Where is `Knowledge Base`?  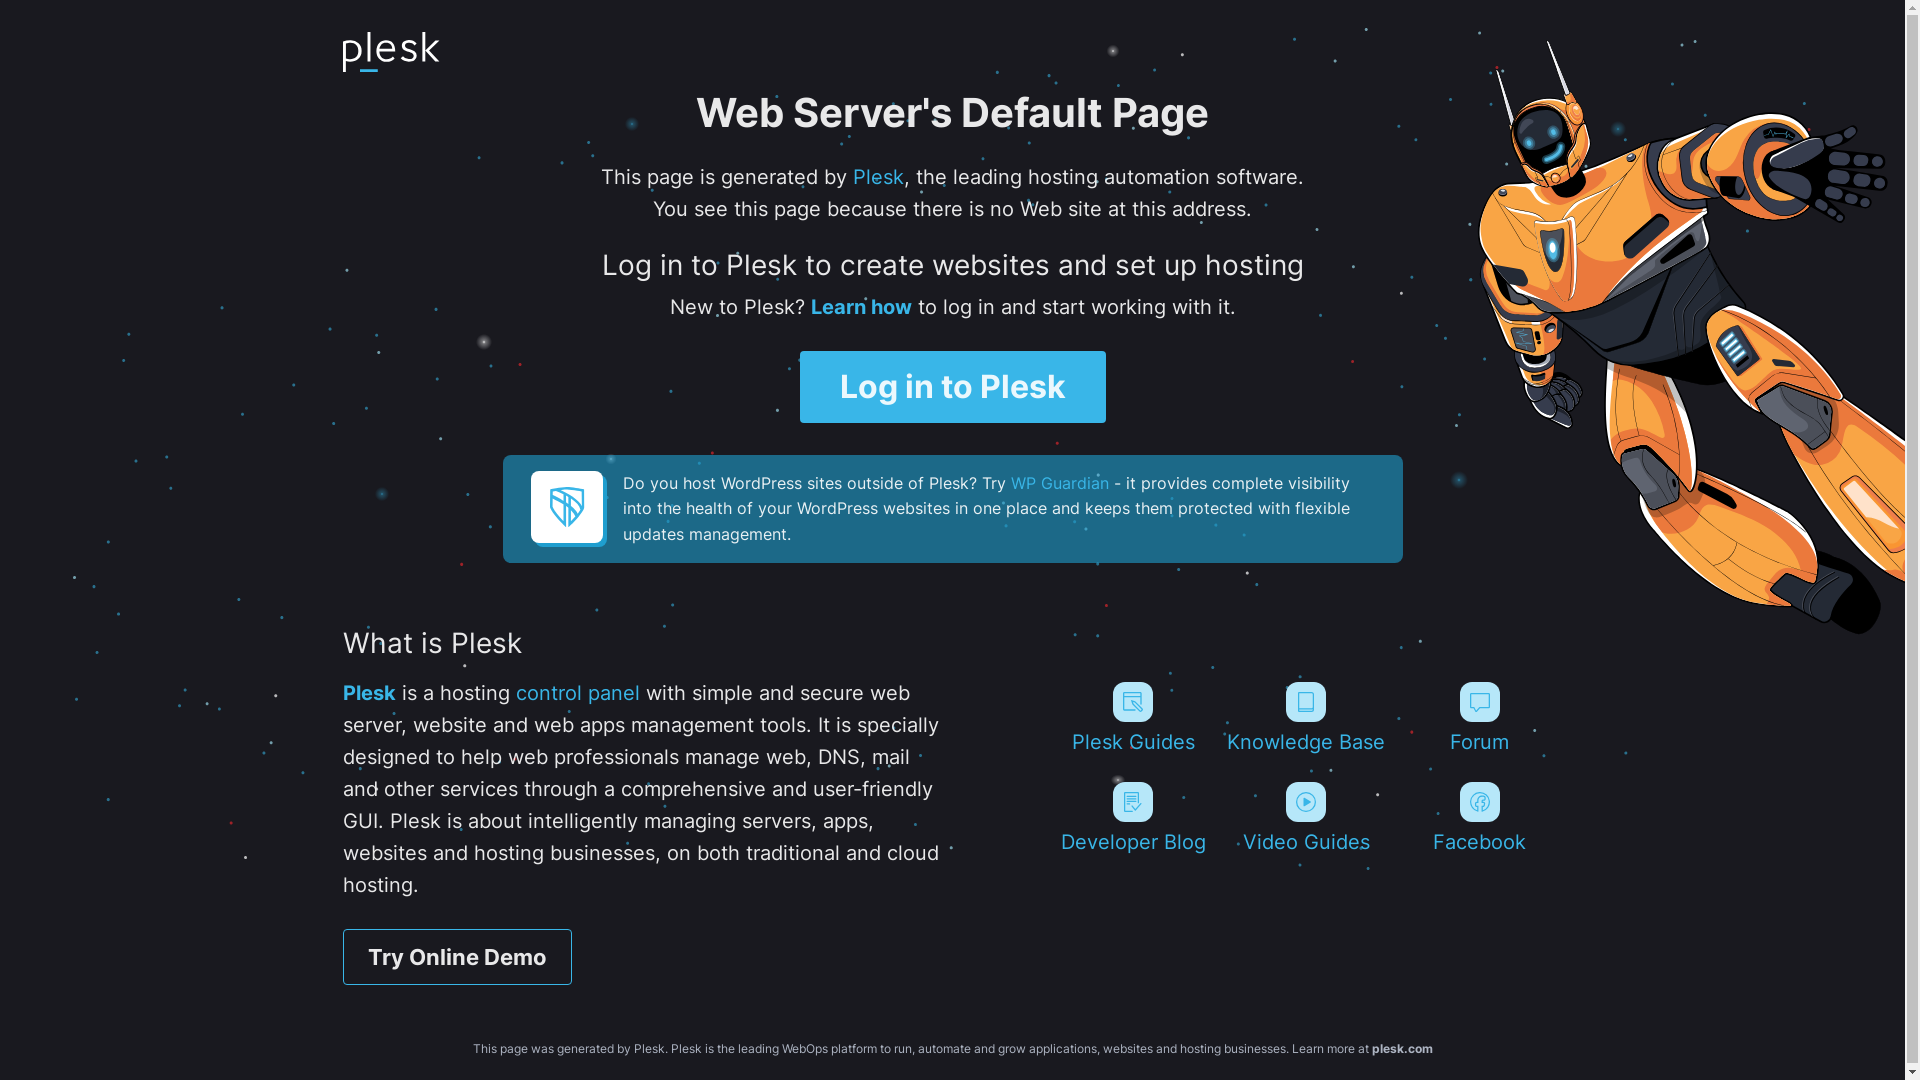 Knowledge Base is located at coordinates (1306, 718).